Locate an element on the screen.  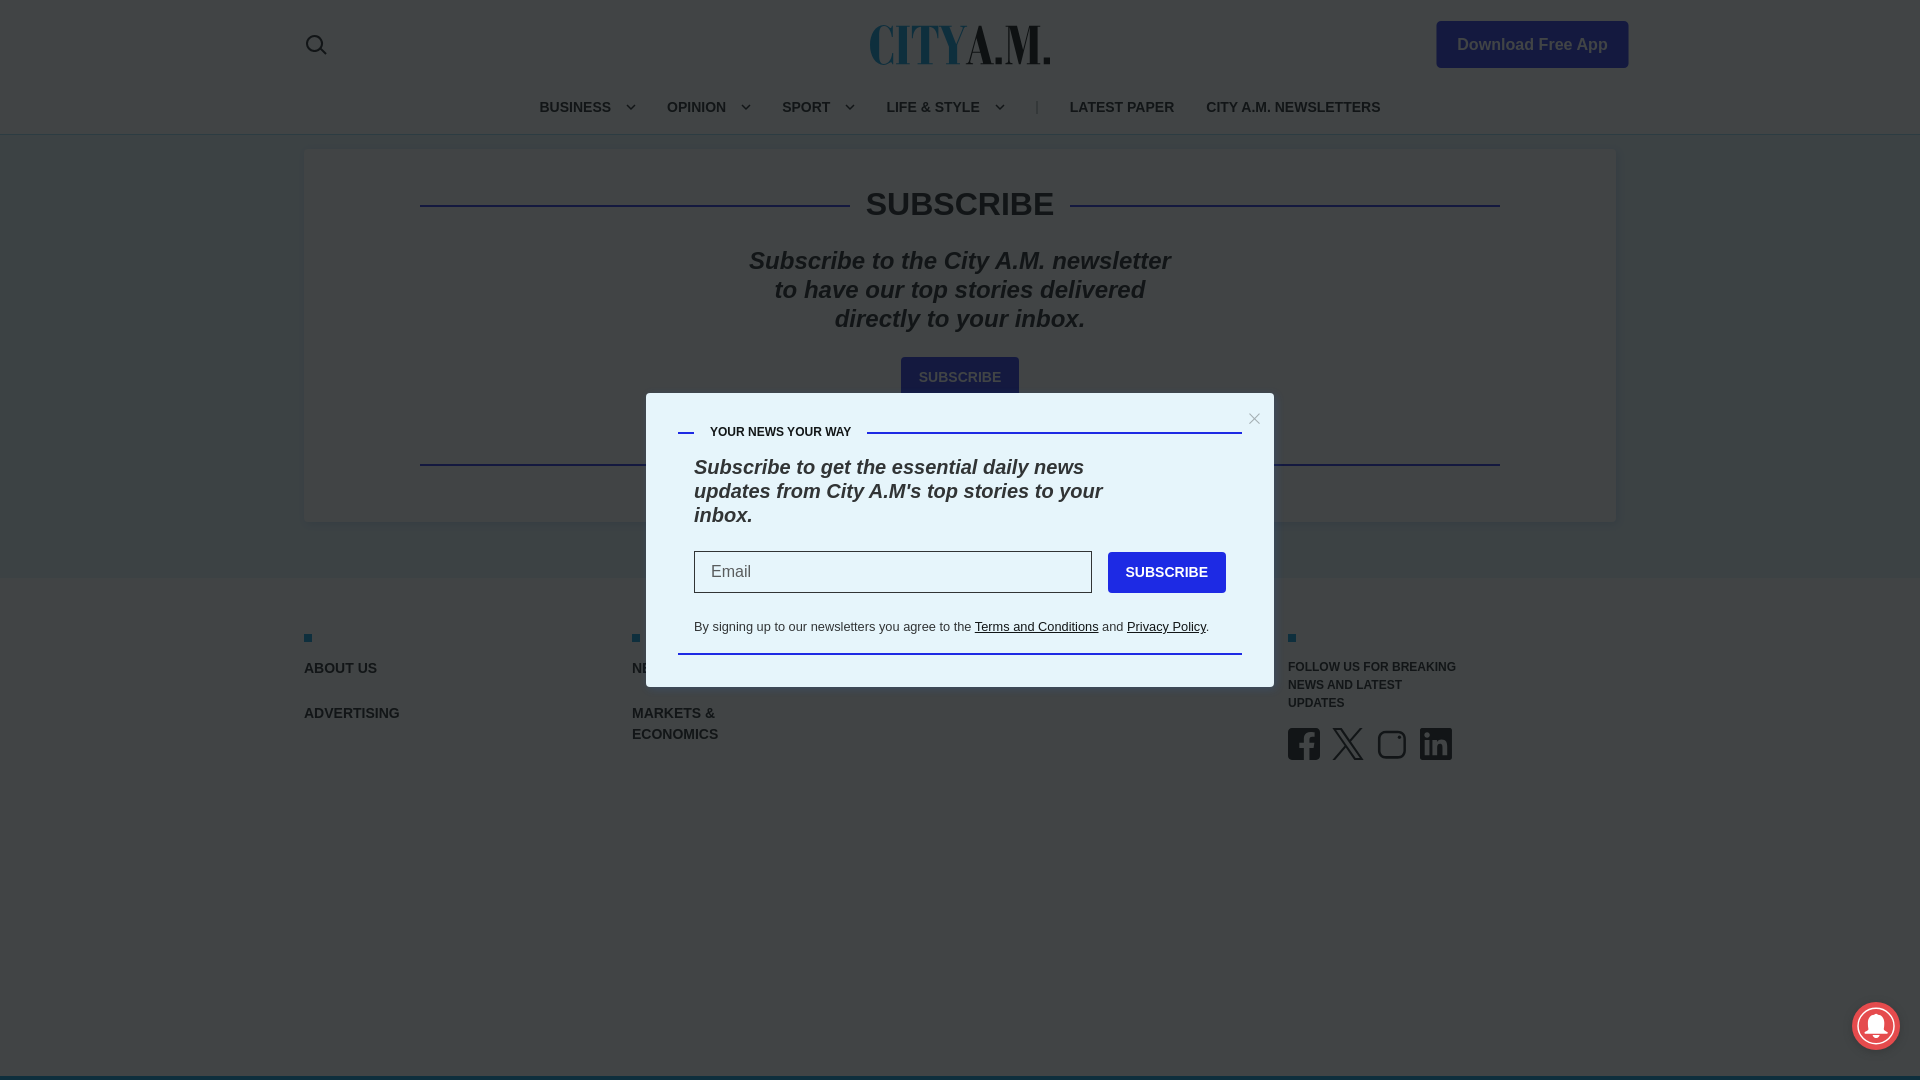
X is located at coordinates (1348, 744).